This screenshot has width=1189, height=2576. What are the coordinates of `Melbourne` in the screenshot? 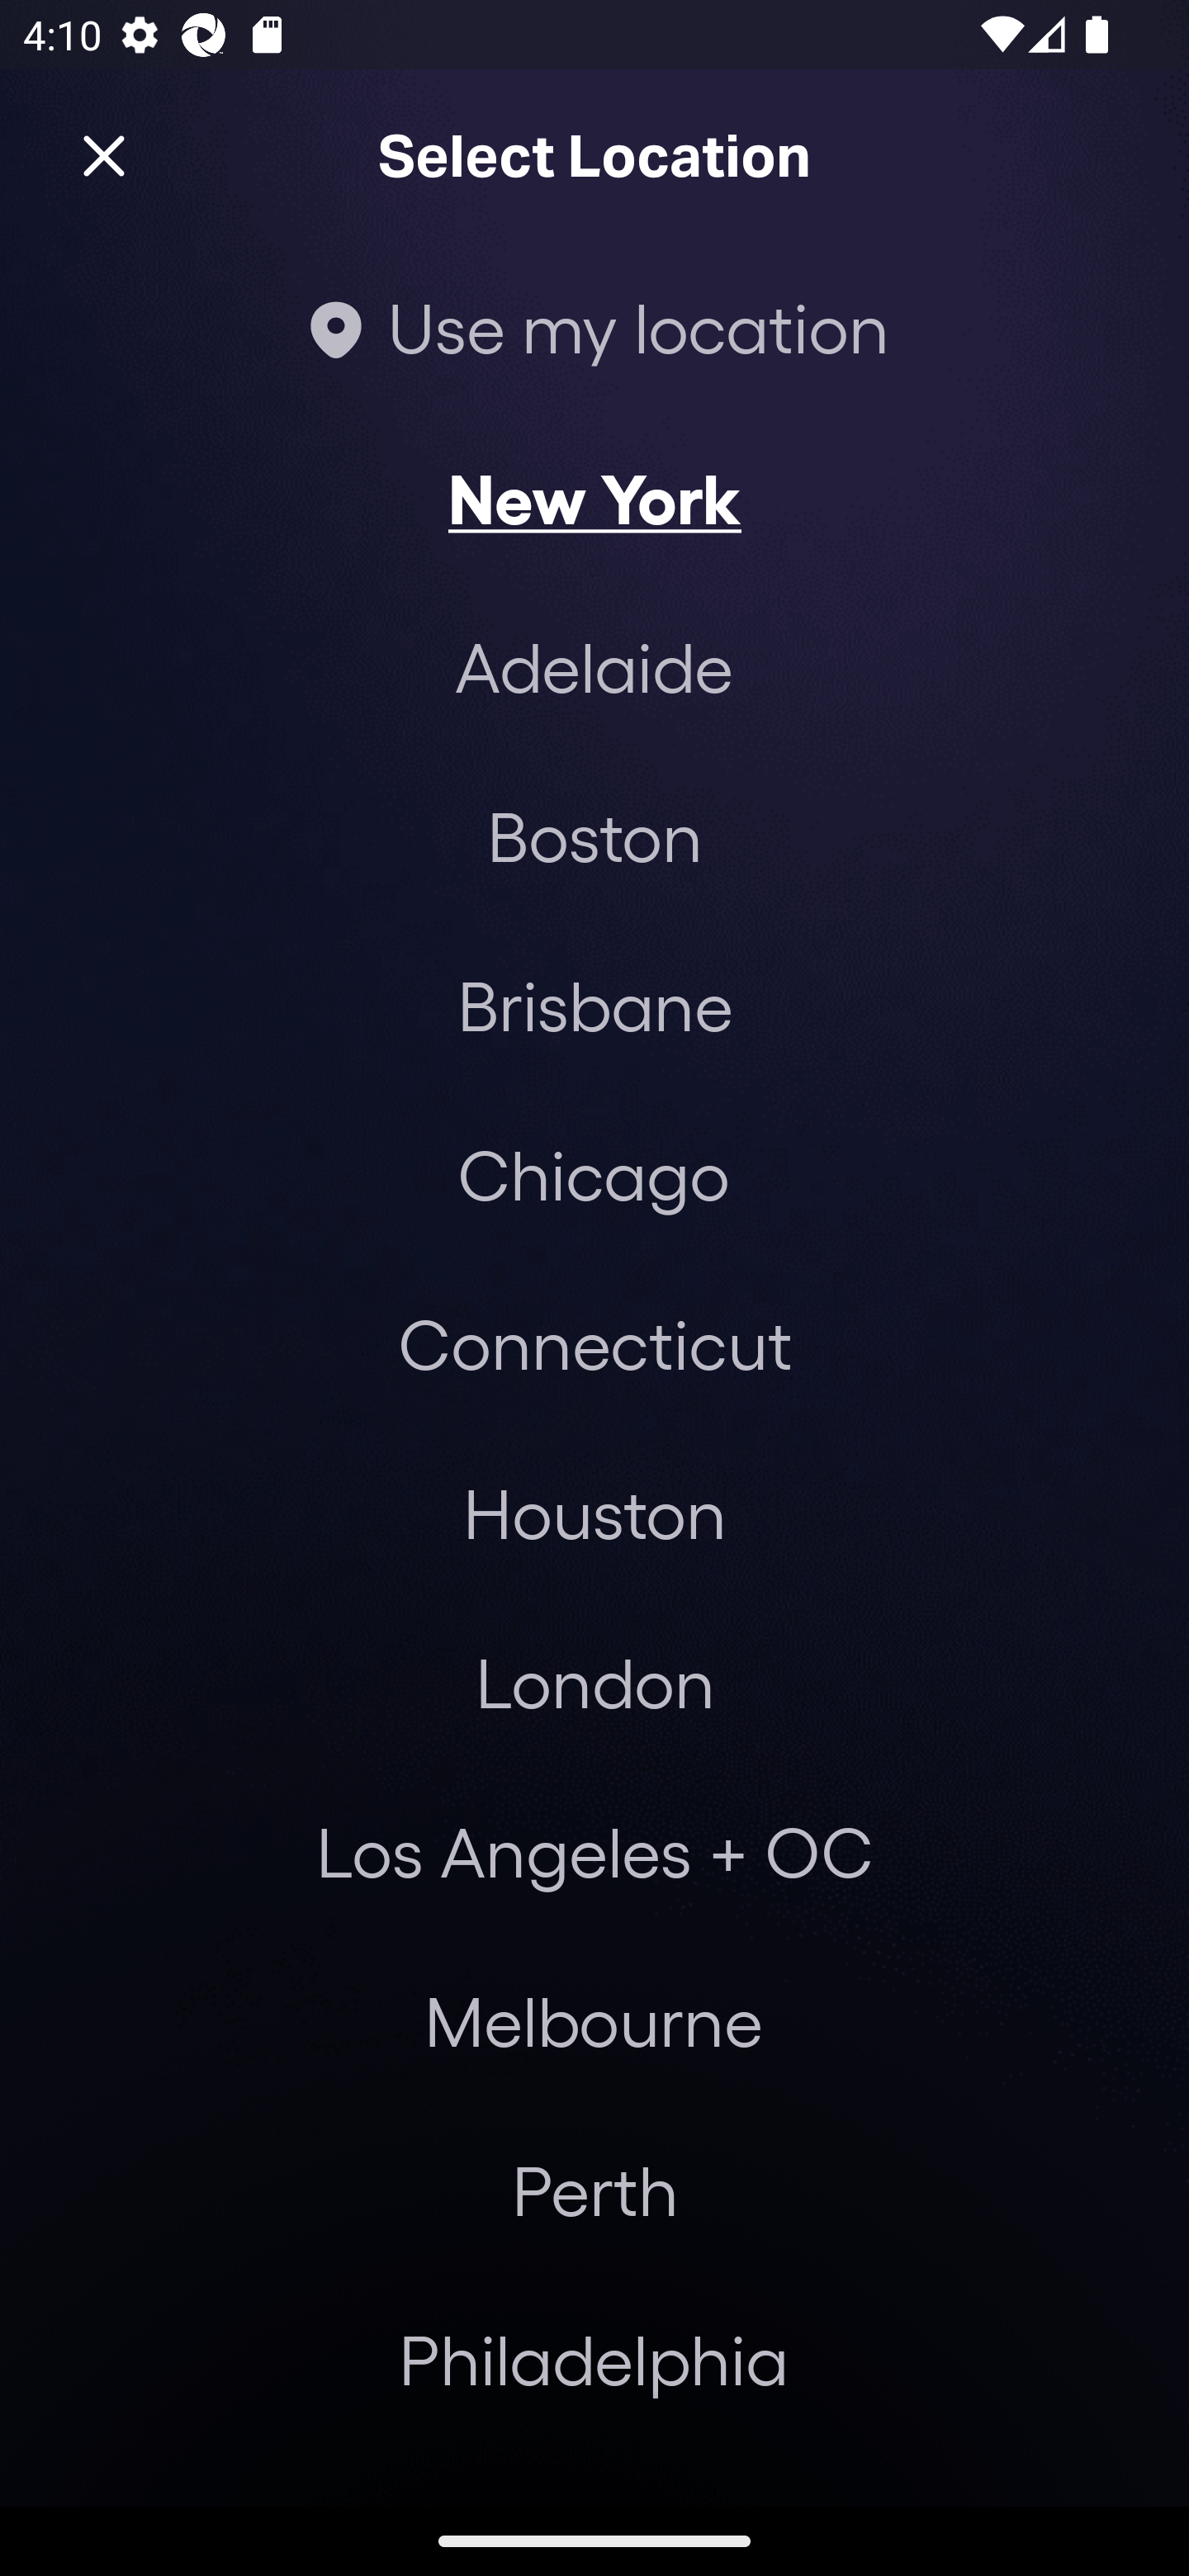 It's located at (593, 2021).